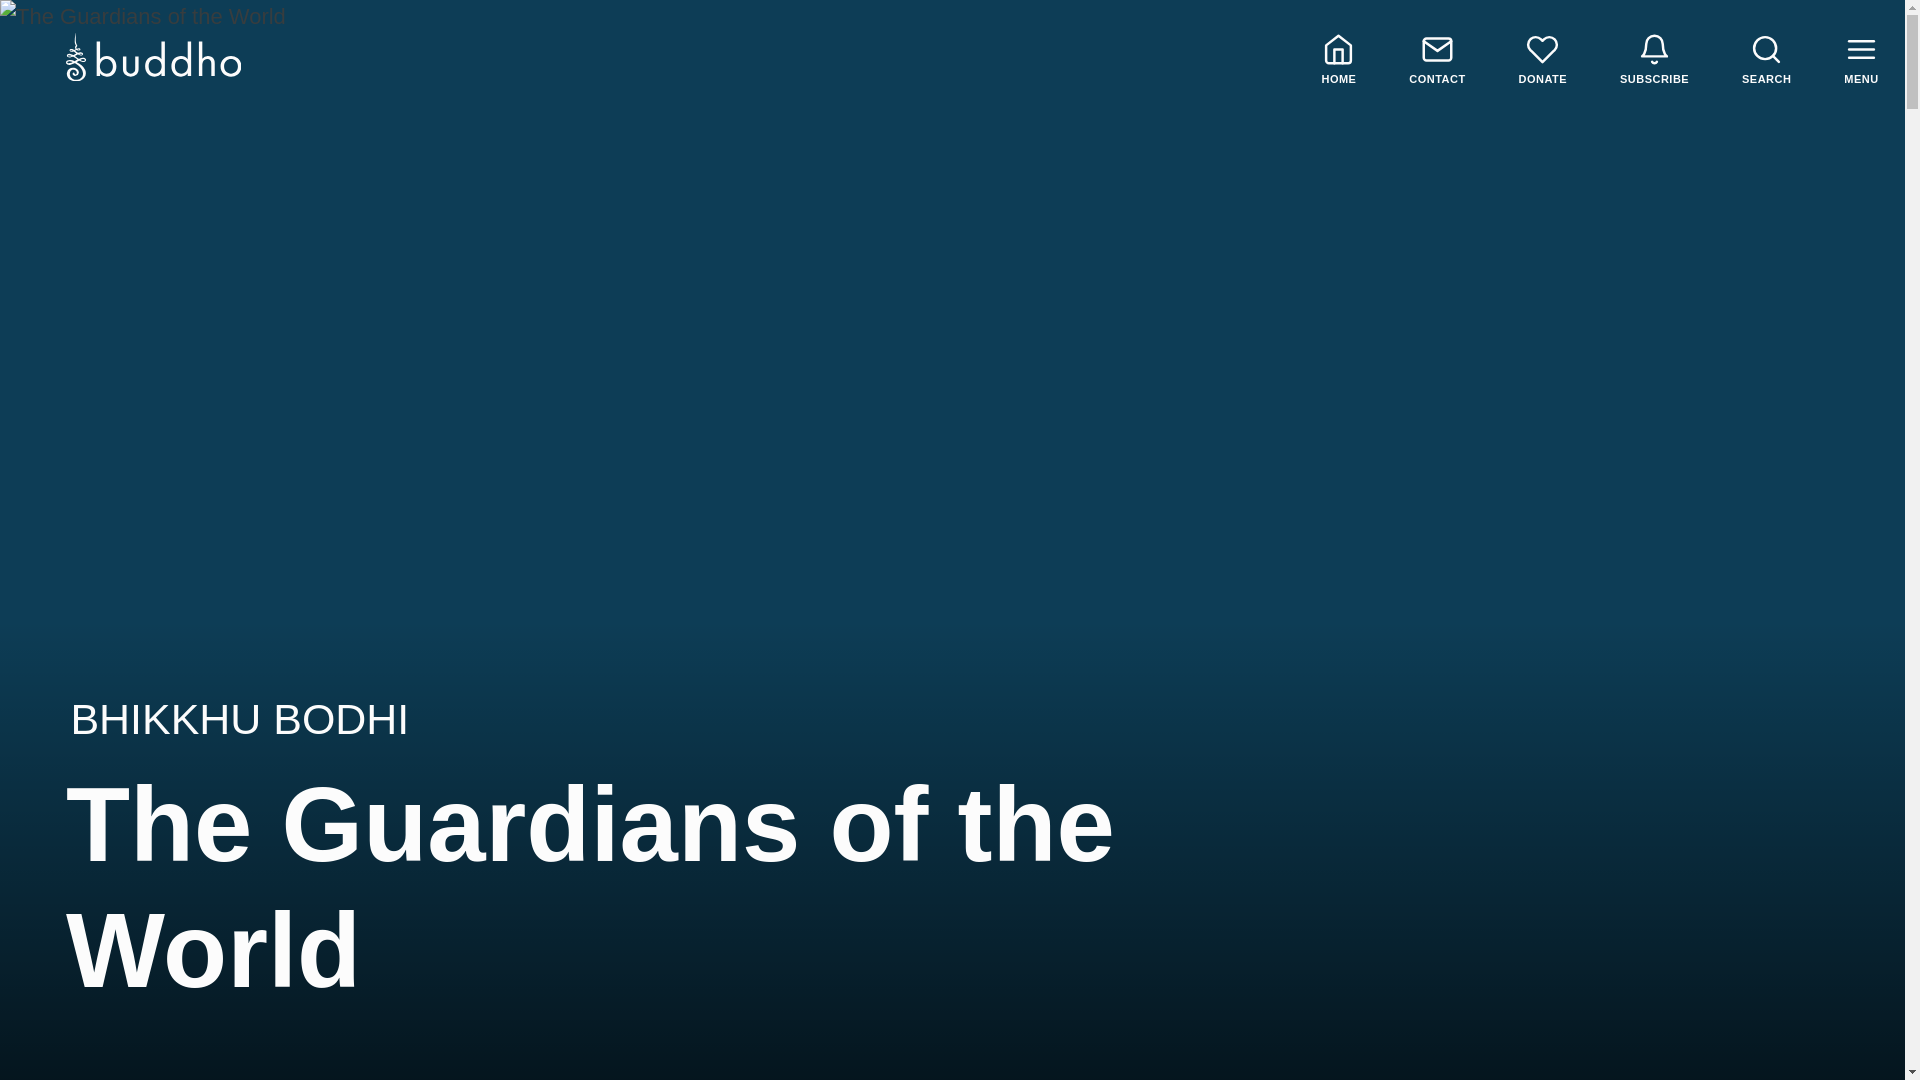 The width and height of the screenshot is (1920, 1080). What do you see at coordinates (1338, 60) in the screenshot?
I see `HOME` at bounding box center [1338, 60].